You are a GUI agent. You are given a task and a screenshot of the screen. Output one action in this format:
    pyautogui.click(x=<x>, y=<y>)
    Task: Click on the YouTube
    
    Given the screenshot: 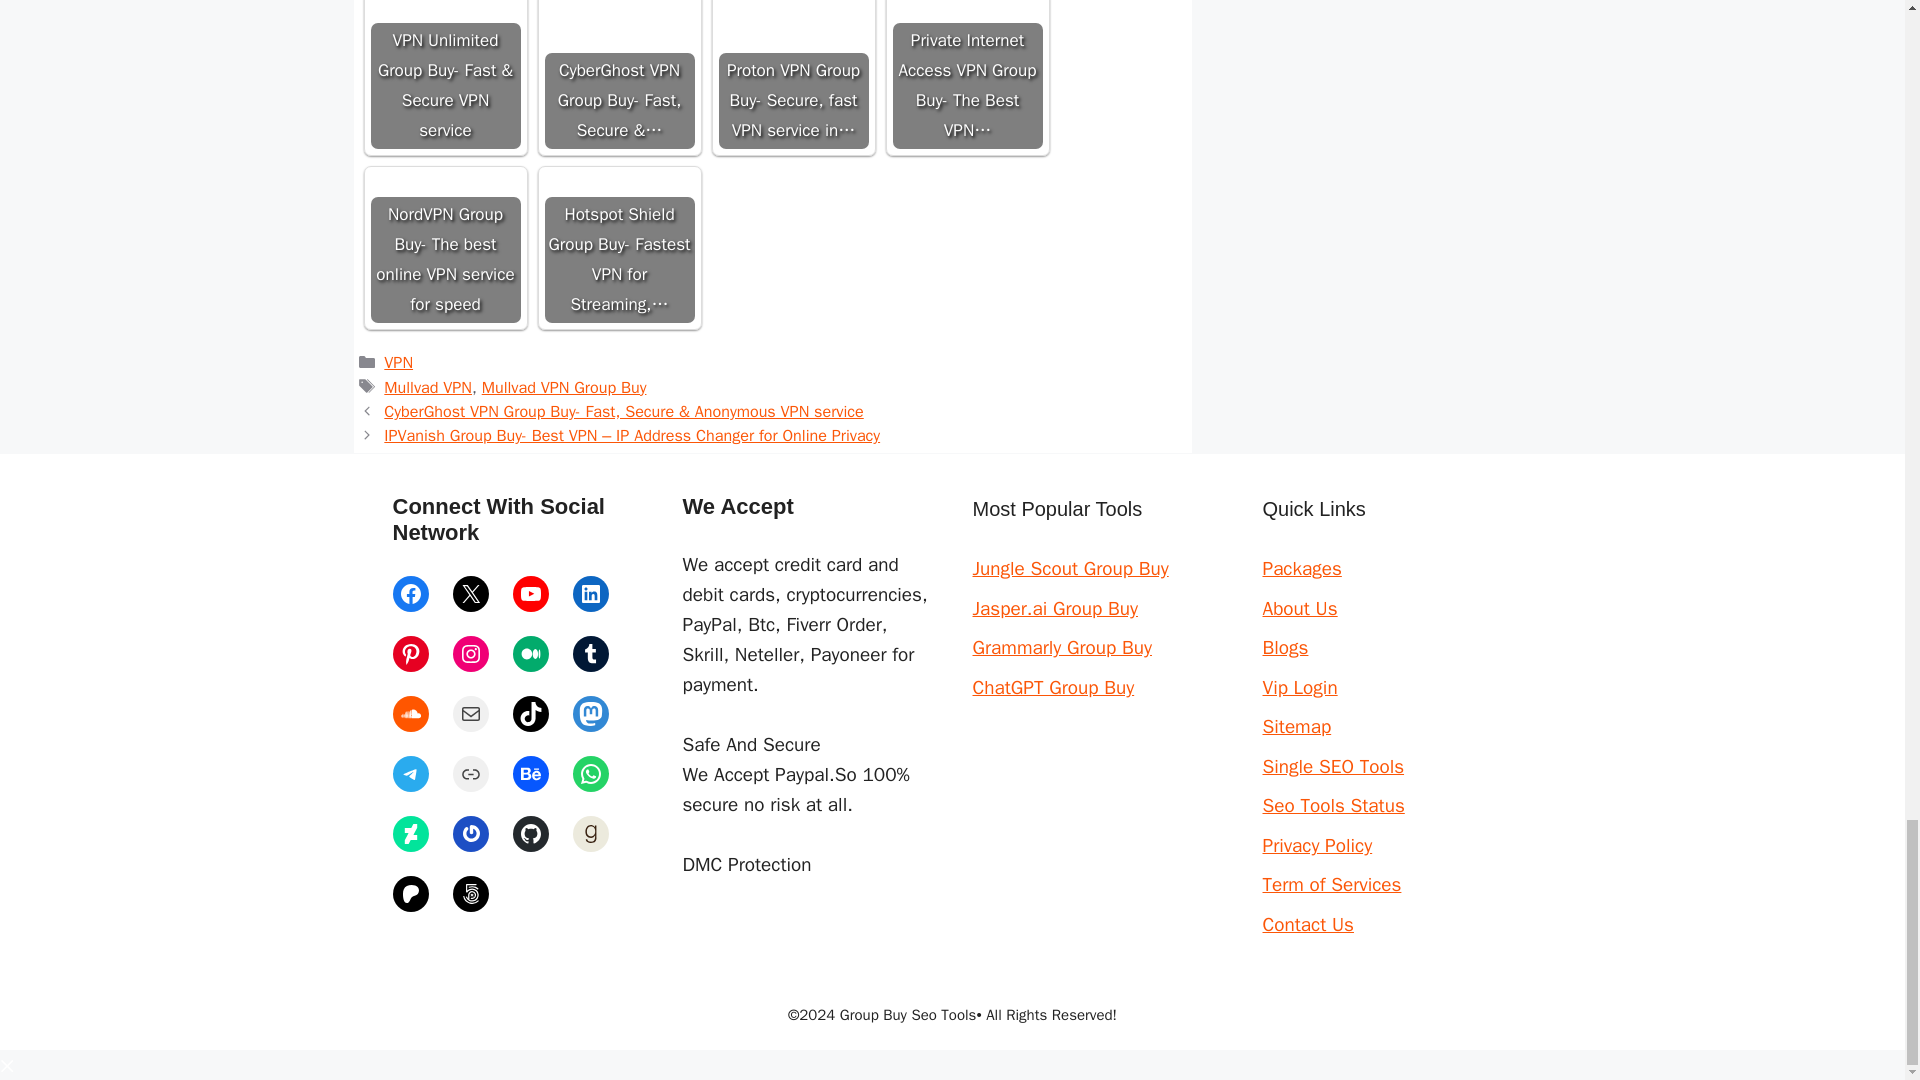 What is the action you would take?
    pyautogui.click(x=530, y=594)
    